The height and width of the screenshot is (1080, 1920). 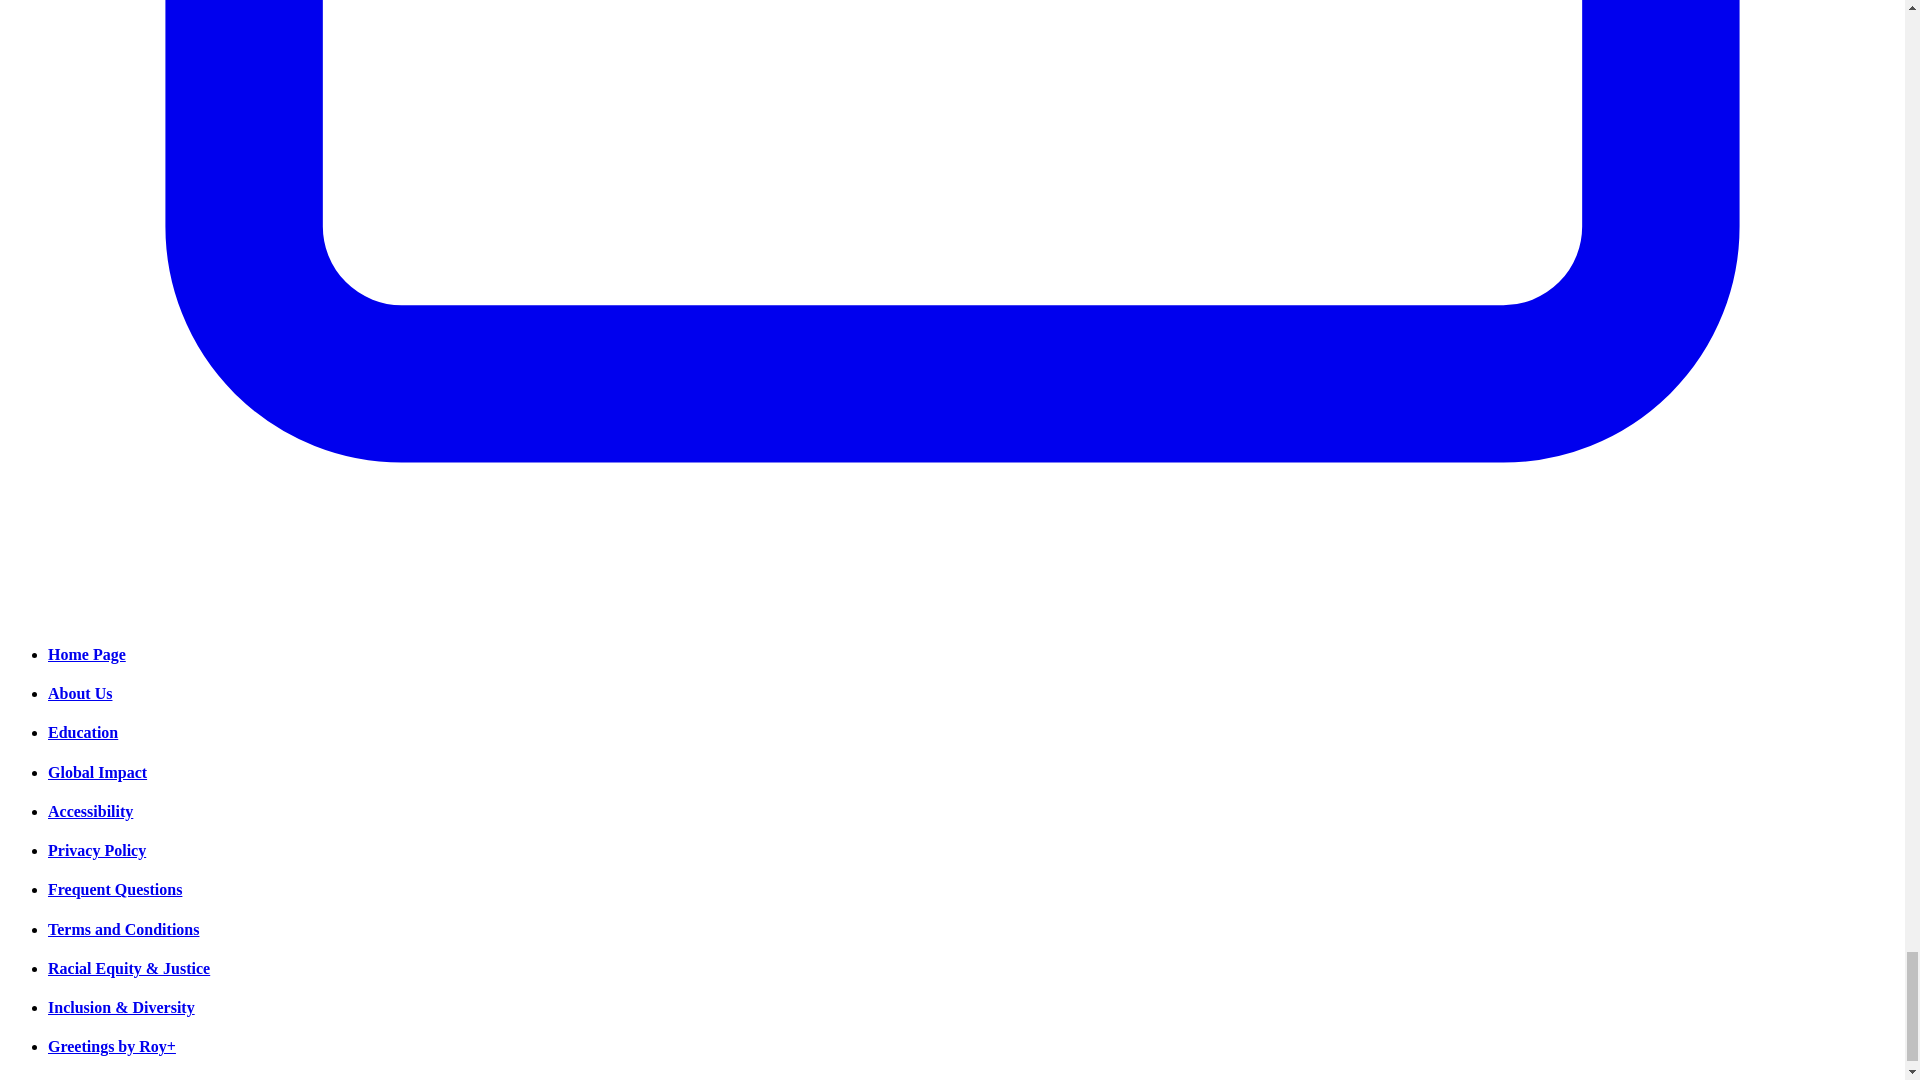 I want to click on Home Page, so click(x=87, y=654).